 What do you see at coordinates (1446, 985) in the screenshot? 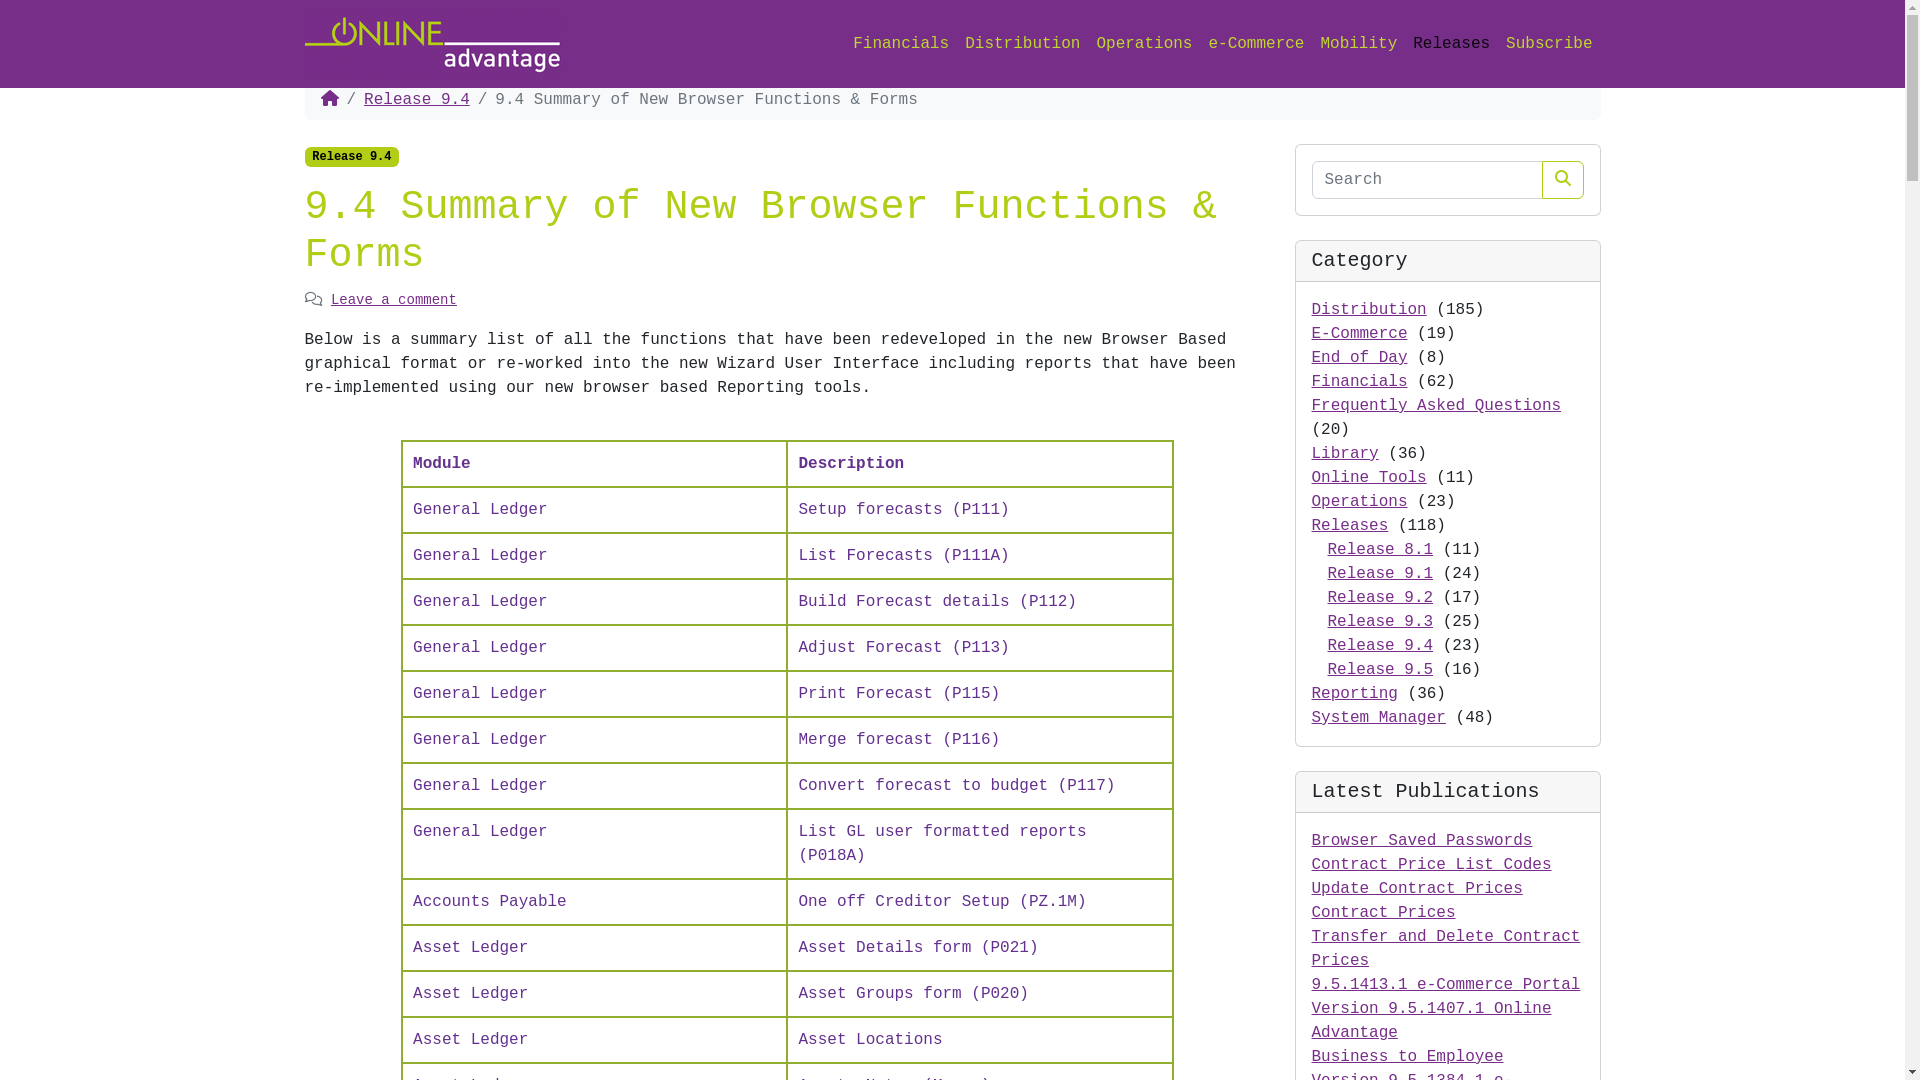
I see `9.5.1413.1 e-Commerce Portal` at bounding box center [1446, 985].